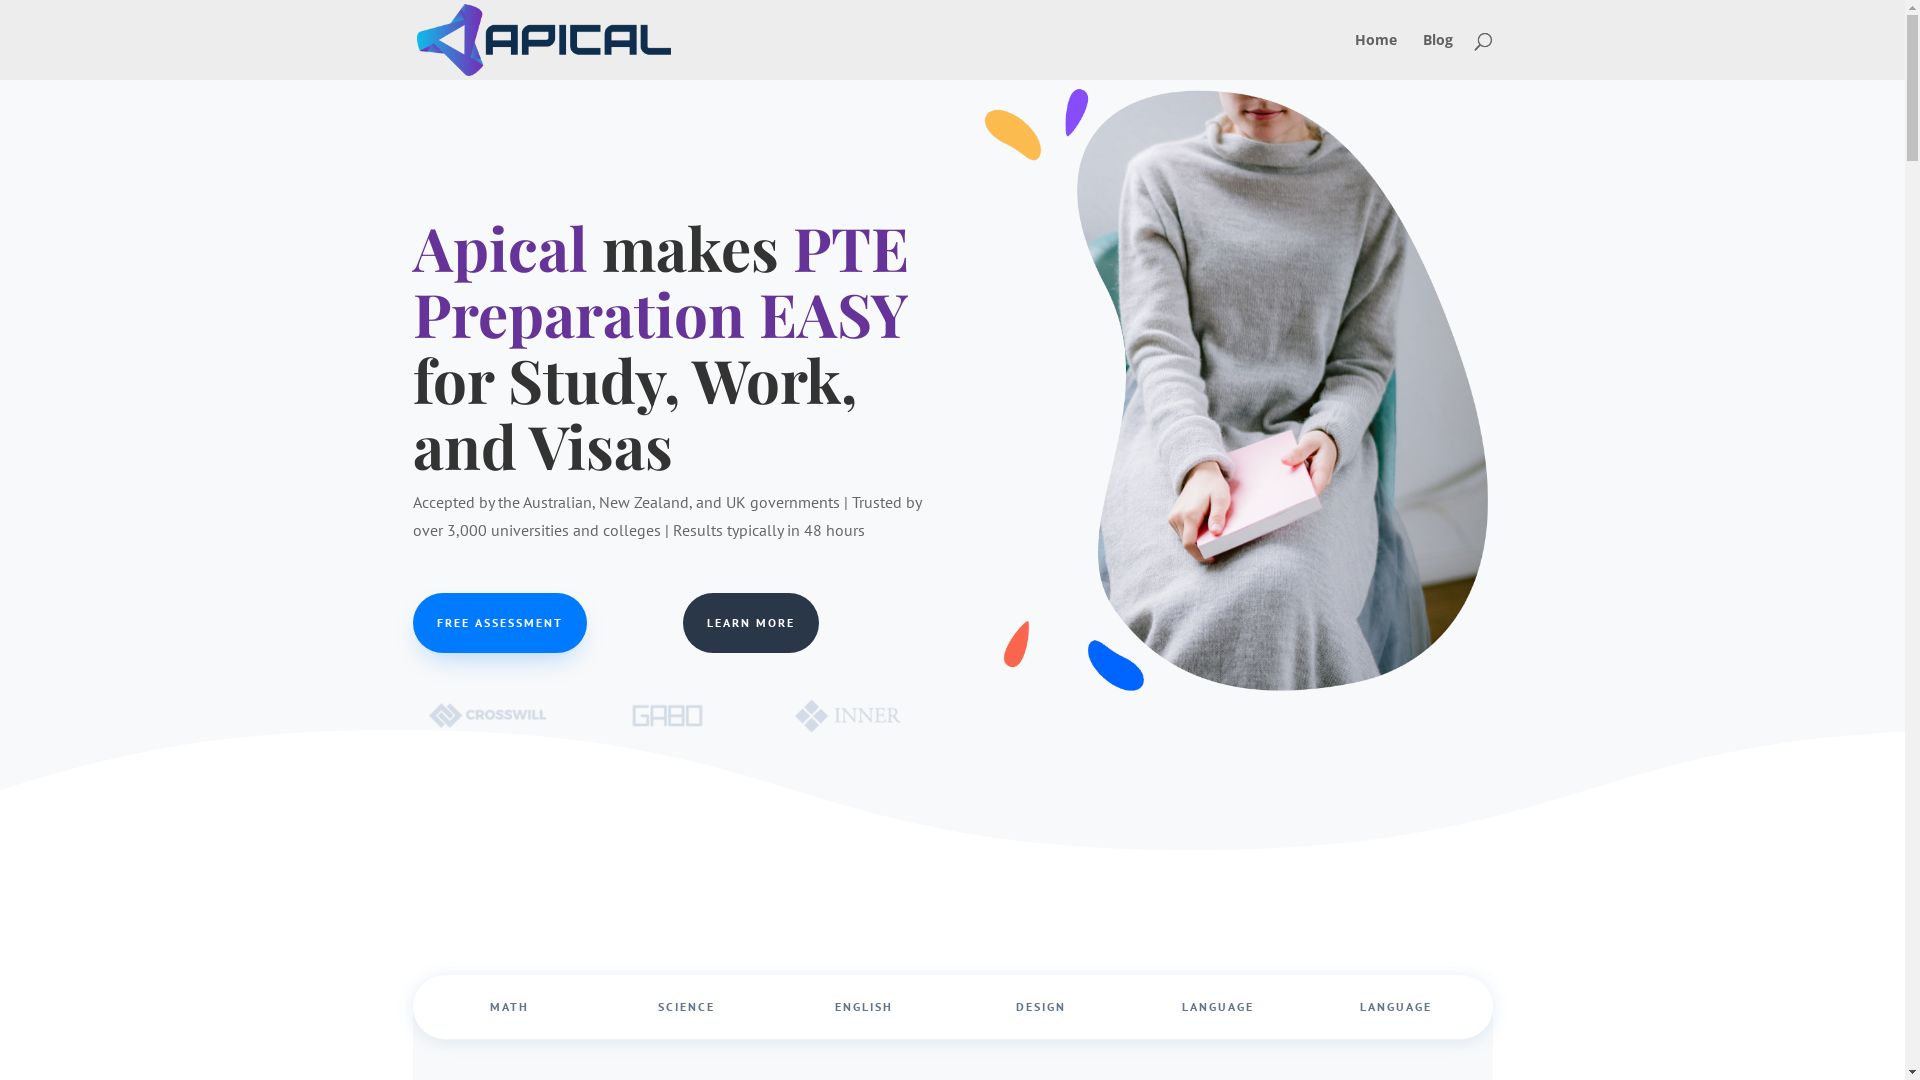 This screenshot has height=1080, width=1920. I want to click on LANGUAGE, so click(1218, 1007).